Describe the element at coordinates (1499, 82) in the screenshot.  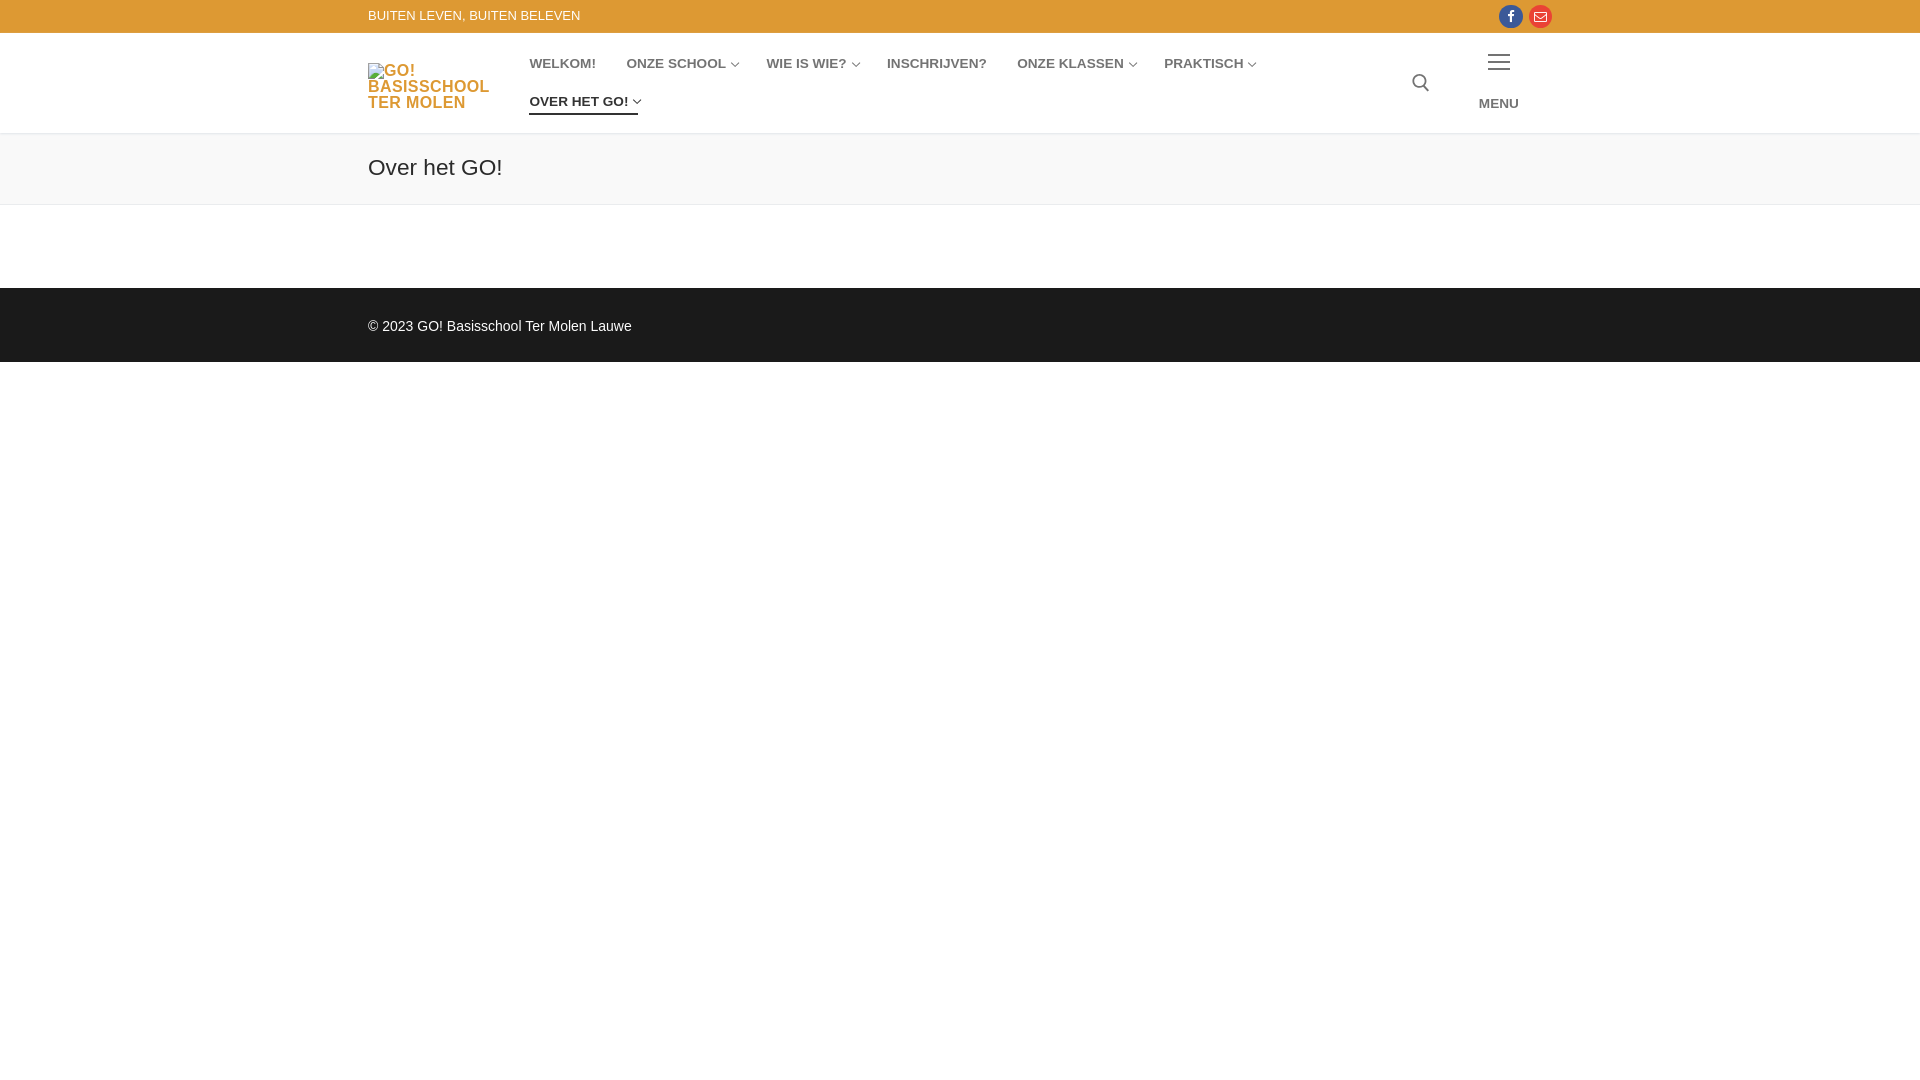
I see `MENU` at that location.